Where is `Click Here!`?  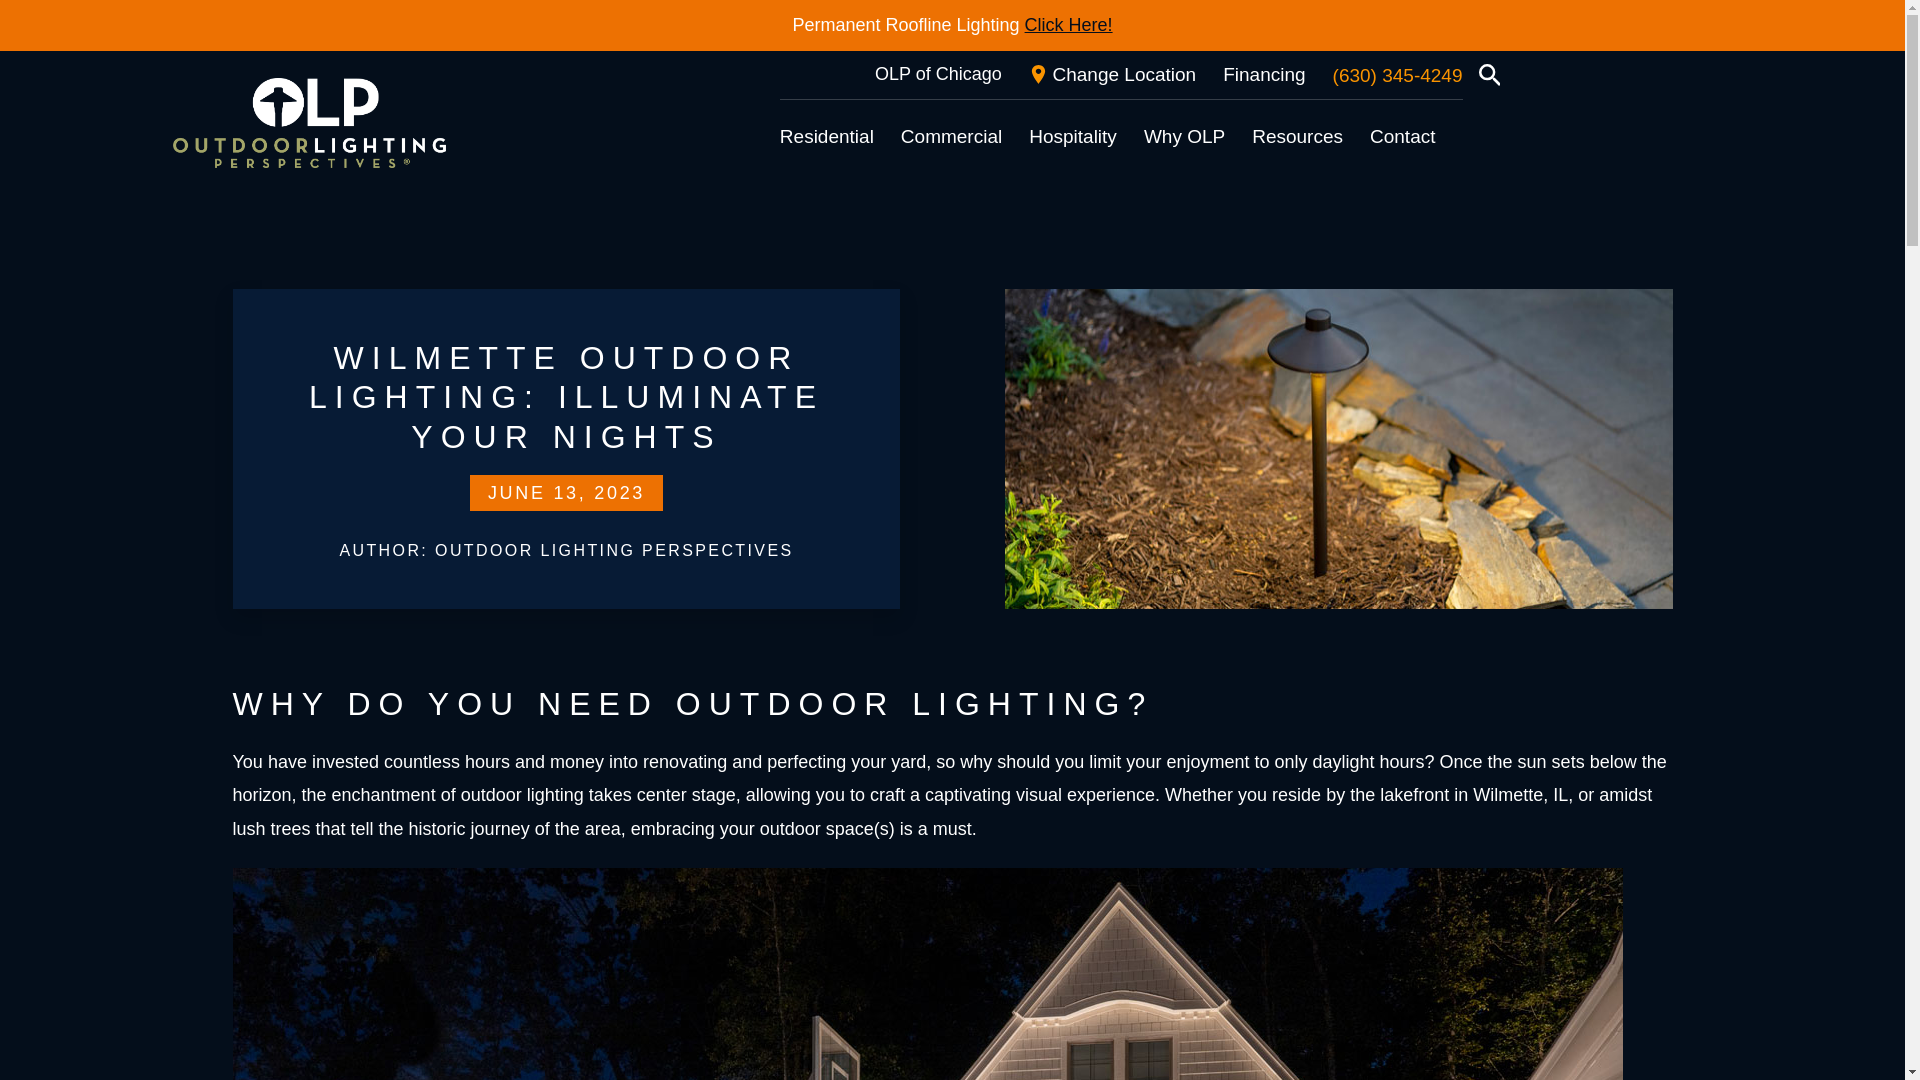
Click Here! is located at coordinates (1069, 25).